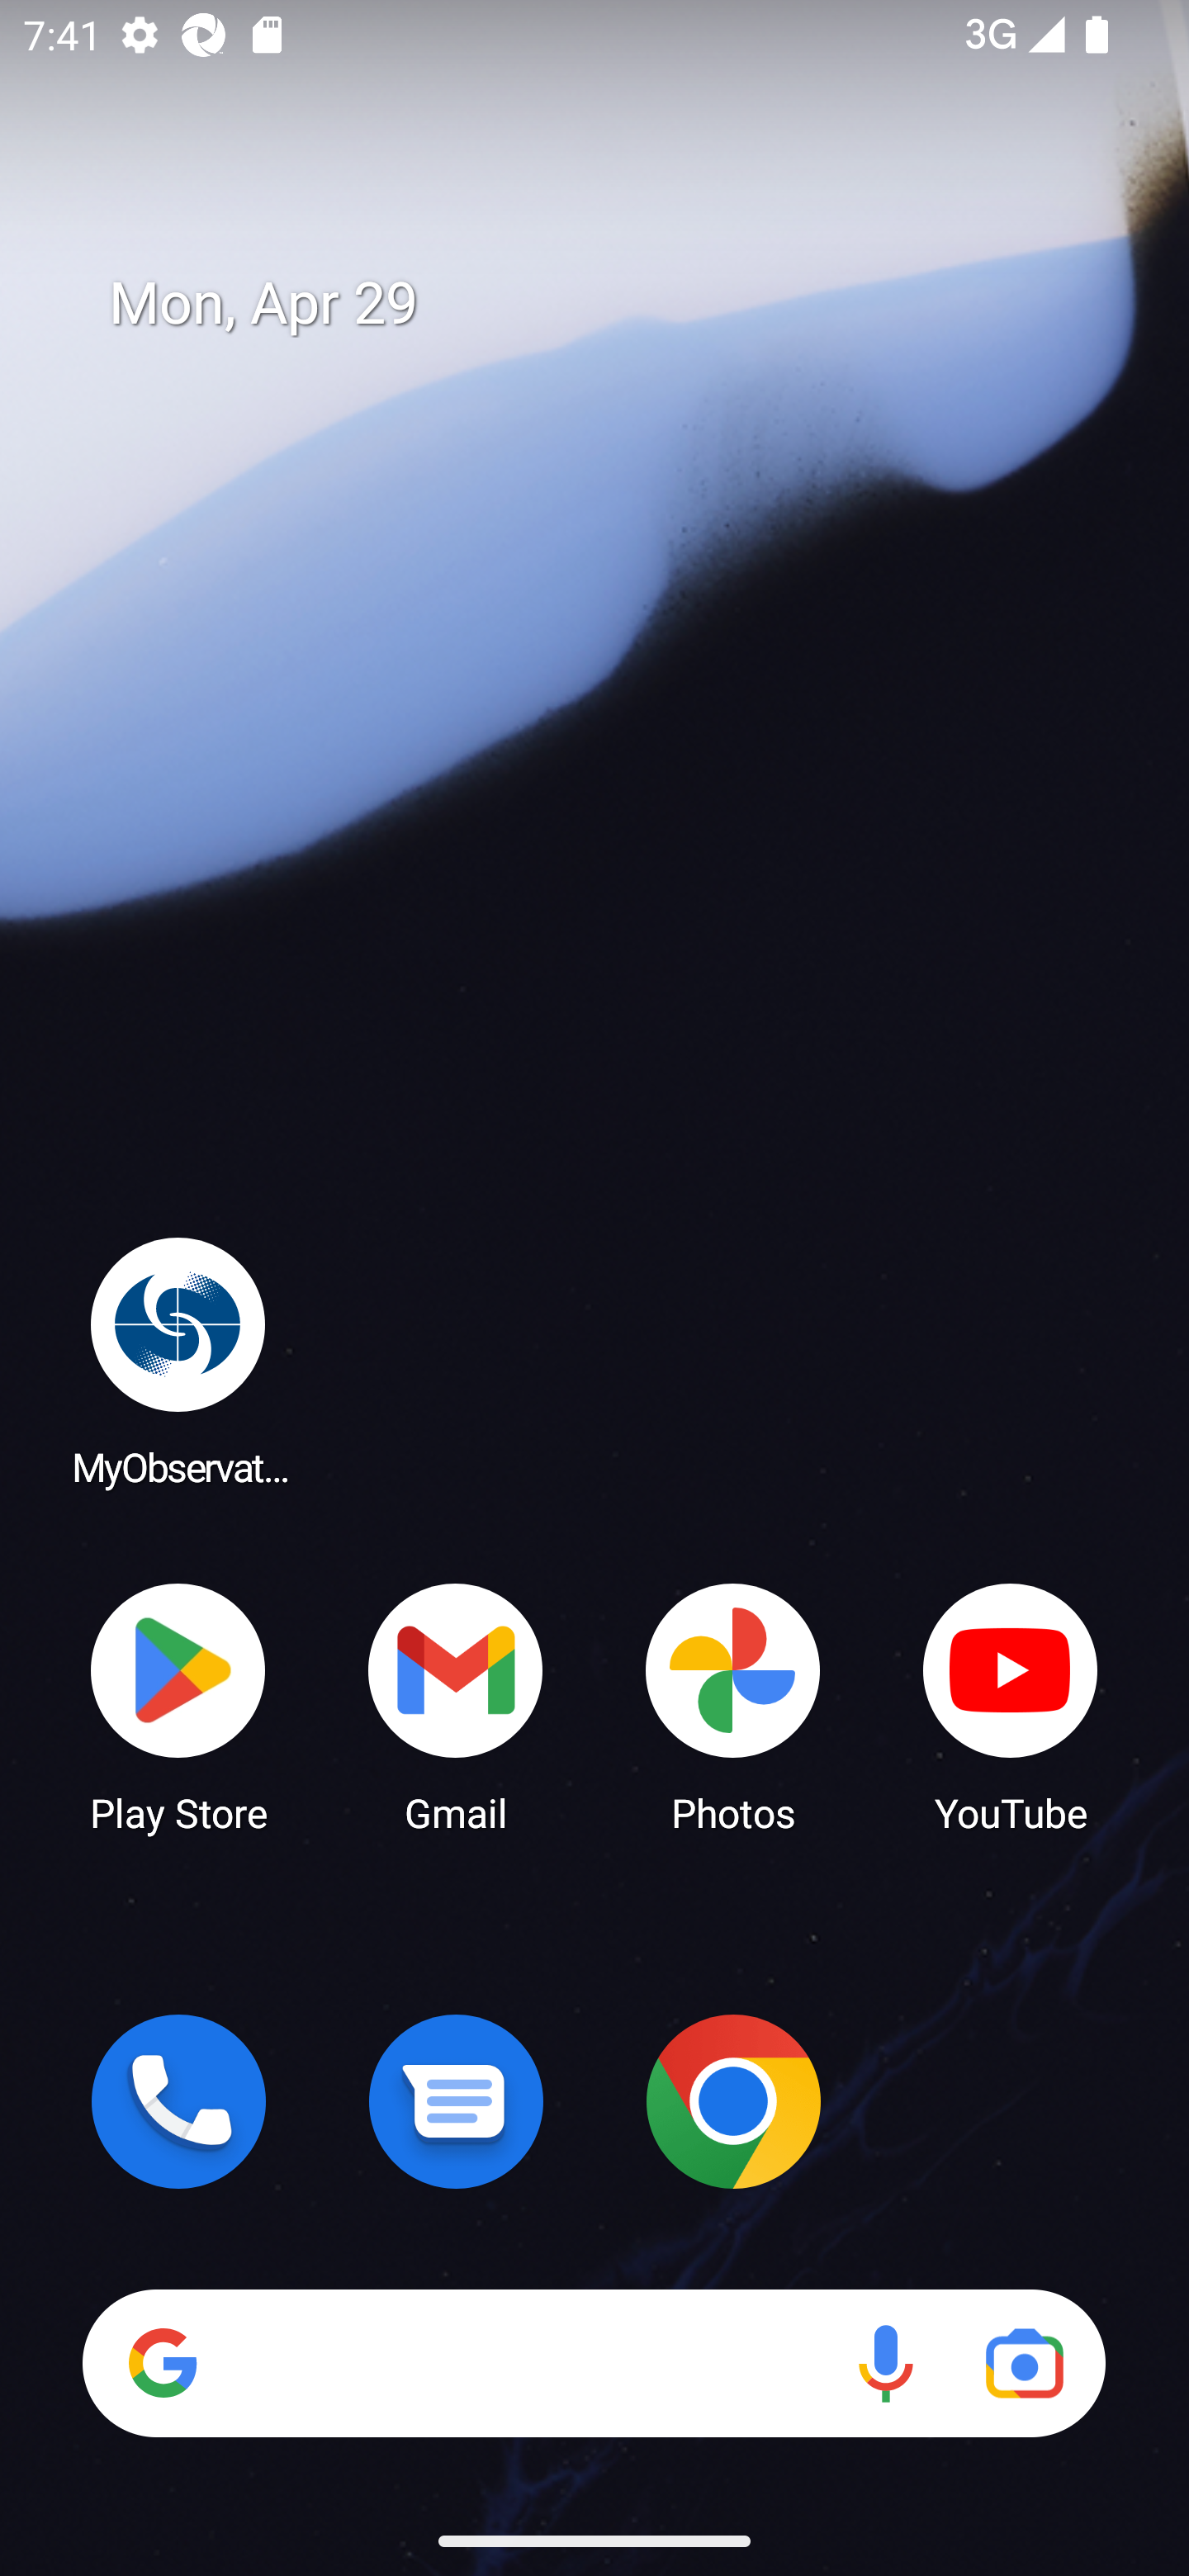 This screenshot has height=2576, width=1189. I want to click on Photos, so click(733, 1706).